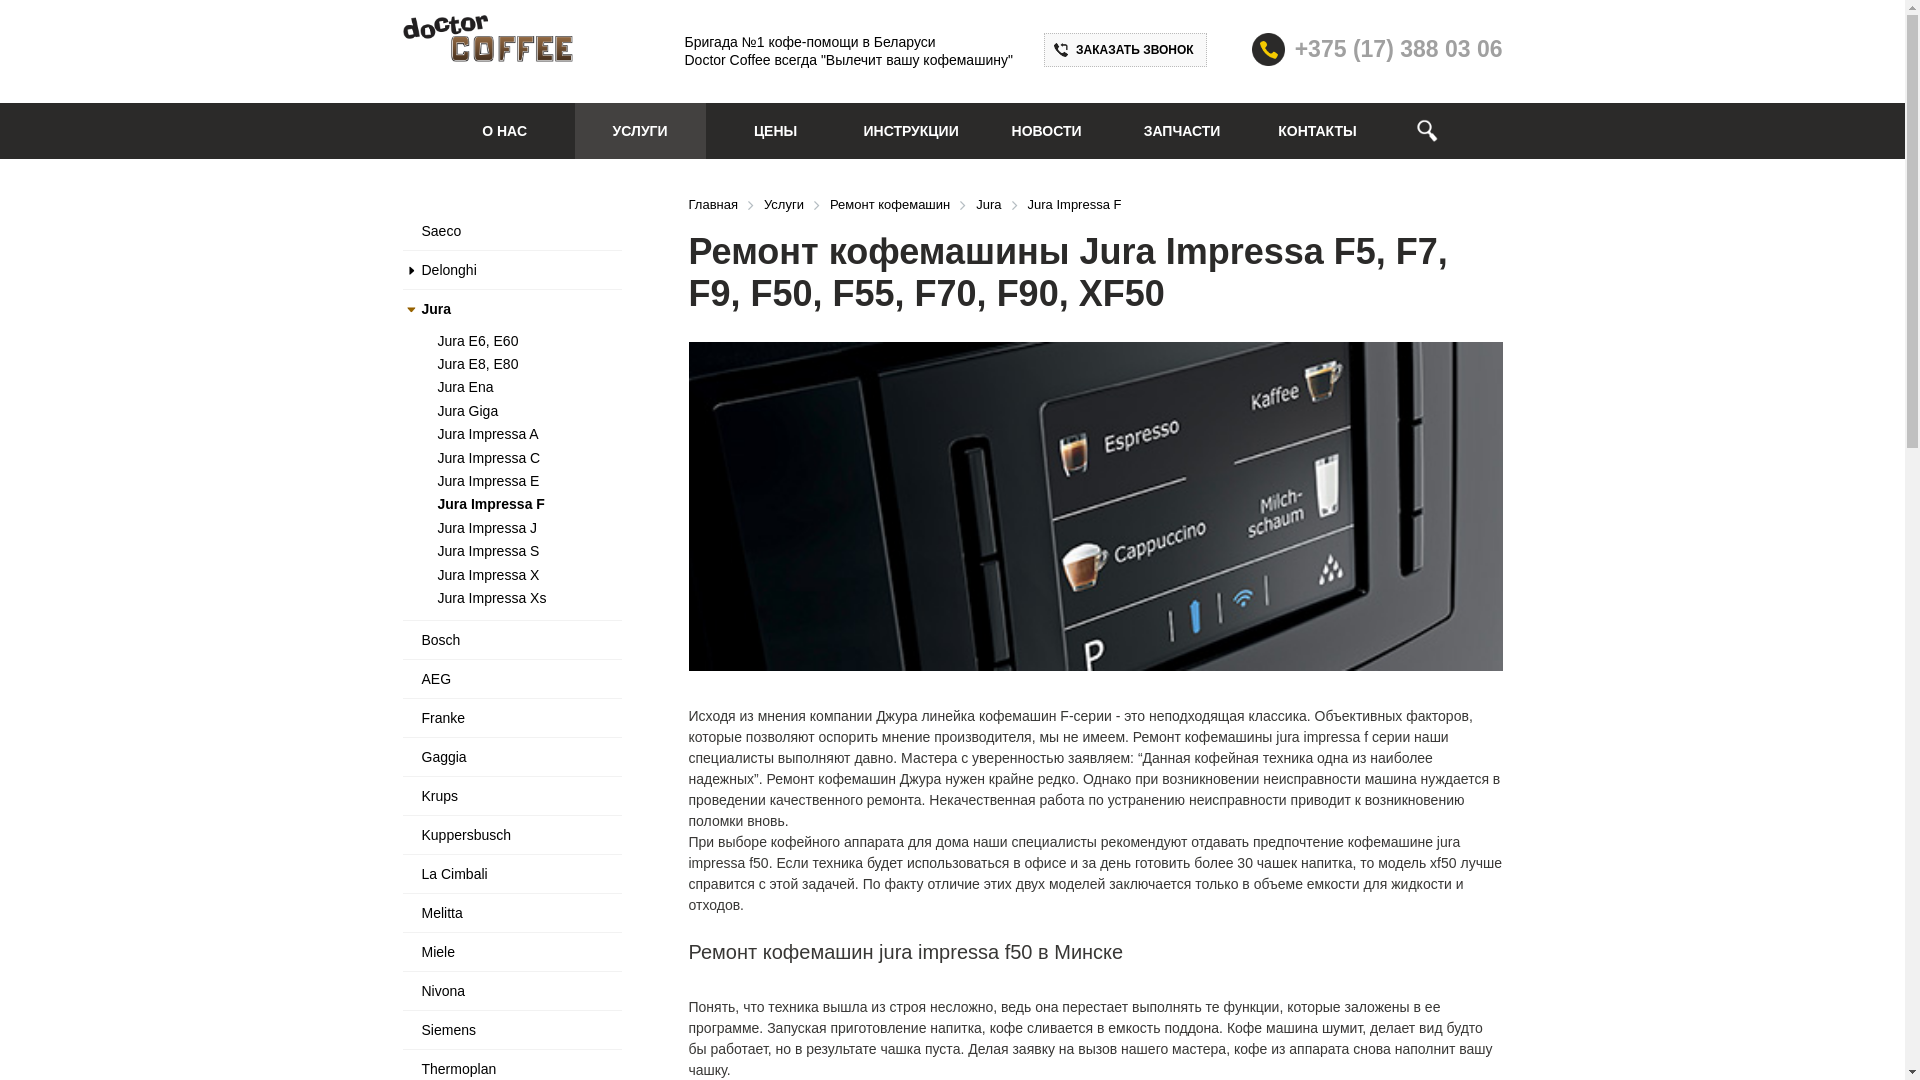 Image resolution: width=1920 pixels, height=1080 pixels. I want to click on Jura Impressa A, so click(488, 434).